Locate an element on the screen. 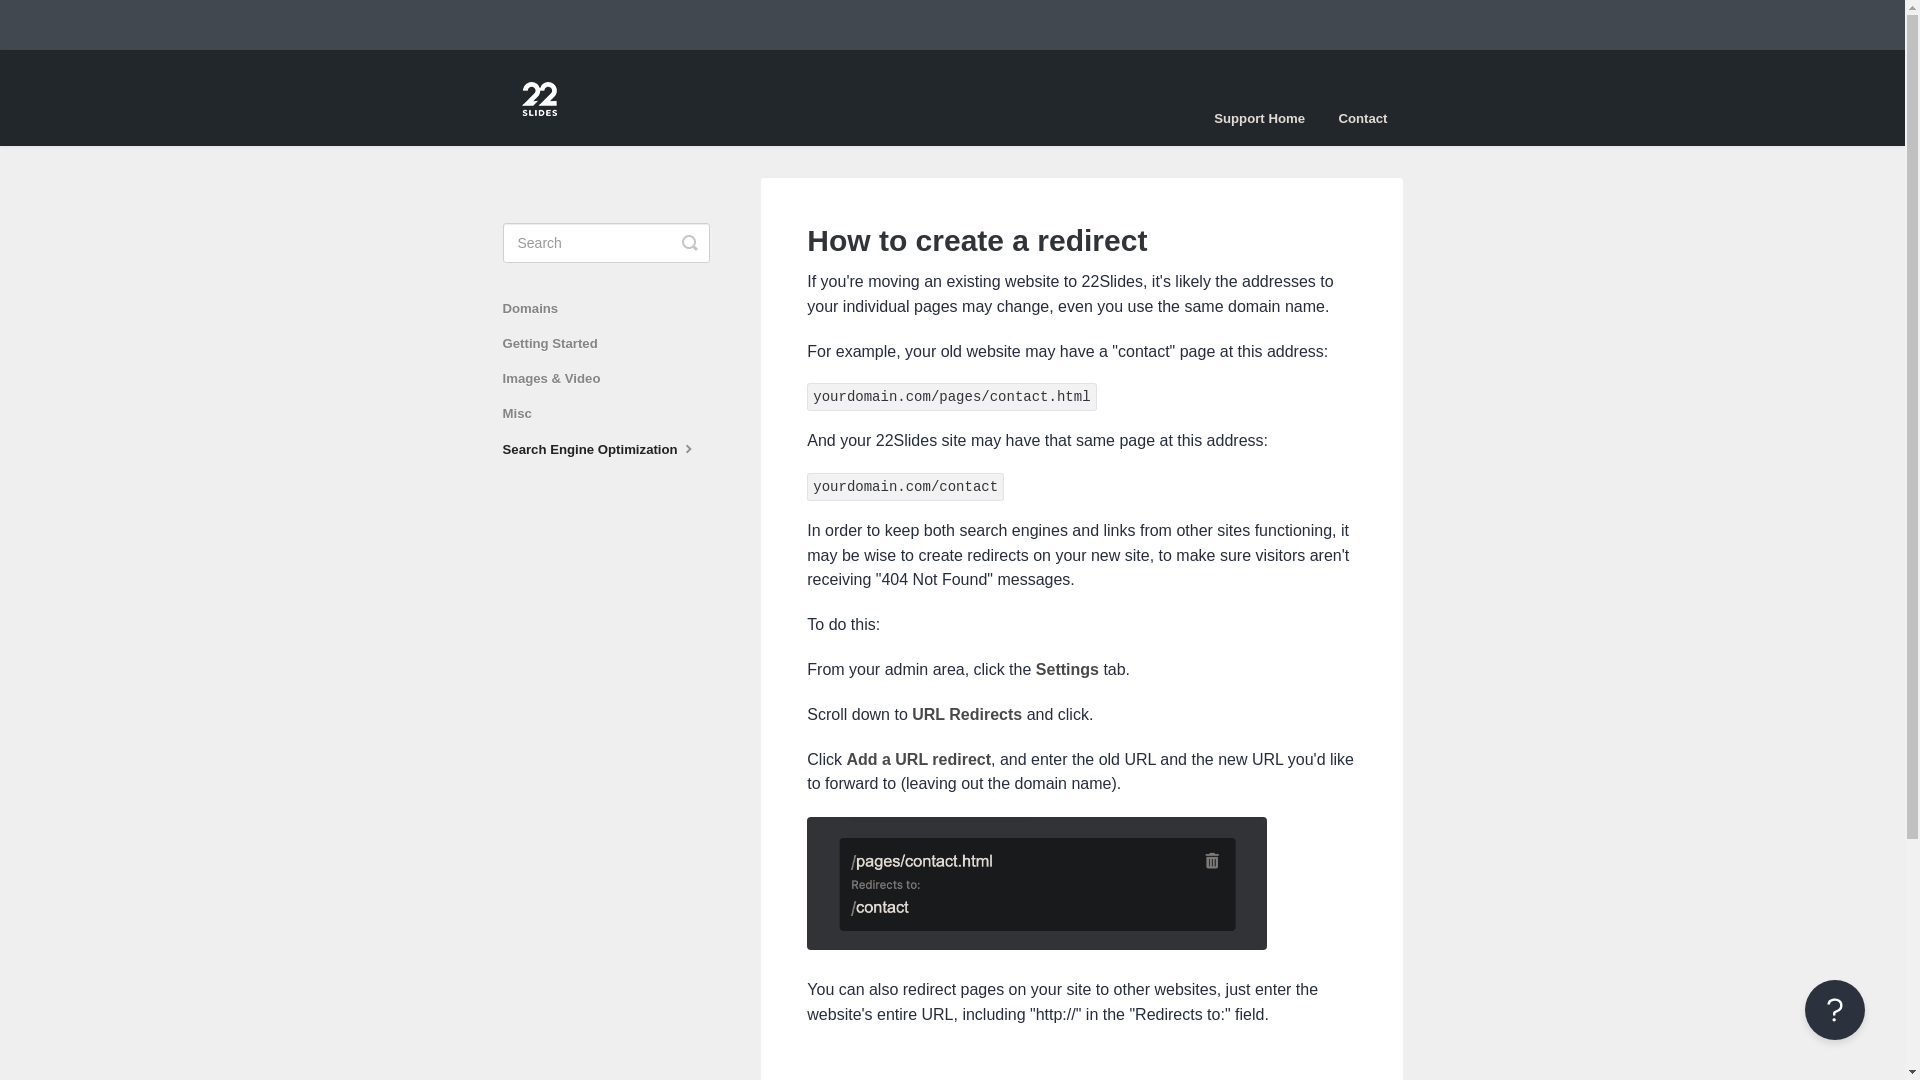 This screenshot has width=1920, height=1080. Domains is located at coordinates (538, 309).